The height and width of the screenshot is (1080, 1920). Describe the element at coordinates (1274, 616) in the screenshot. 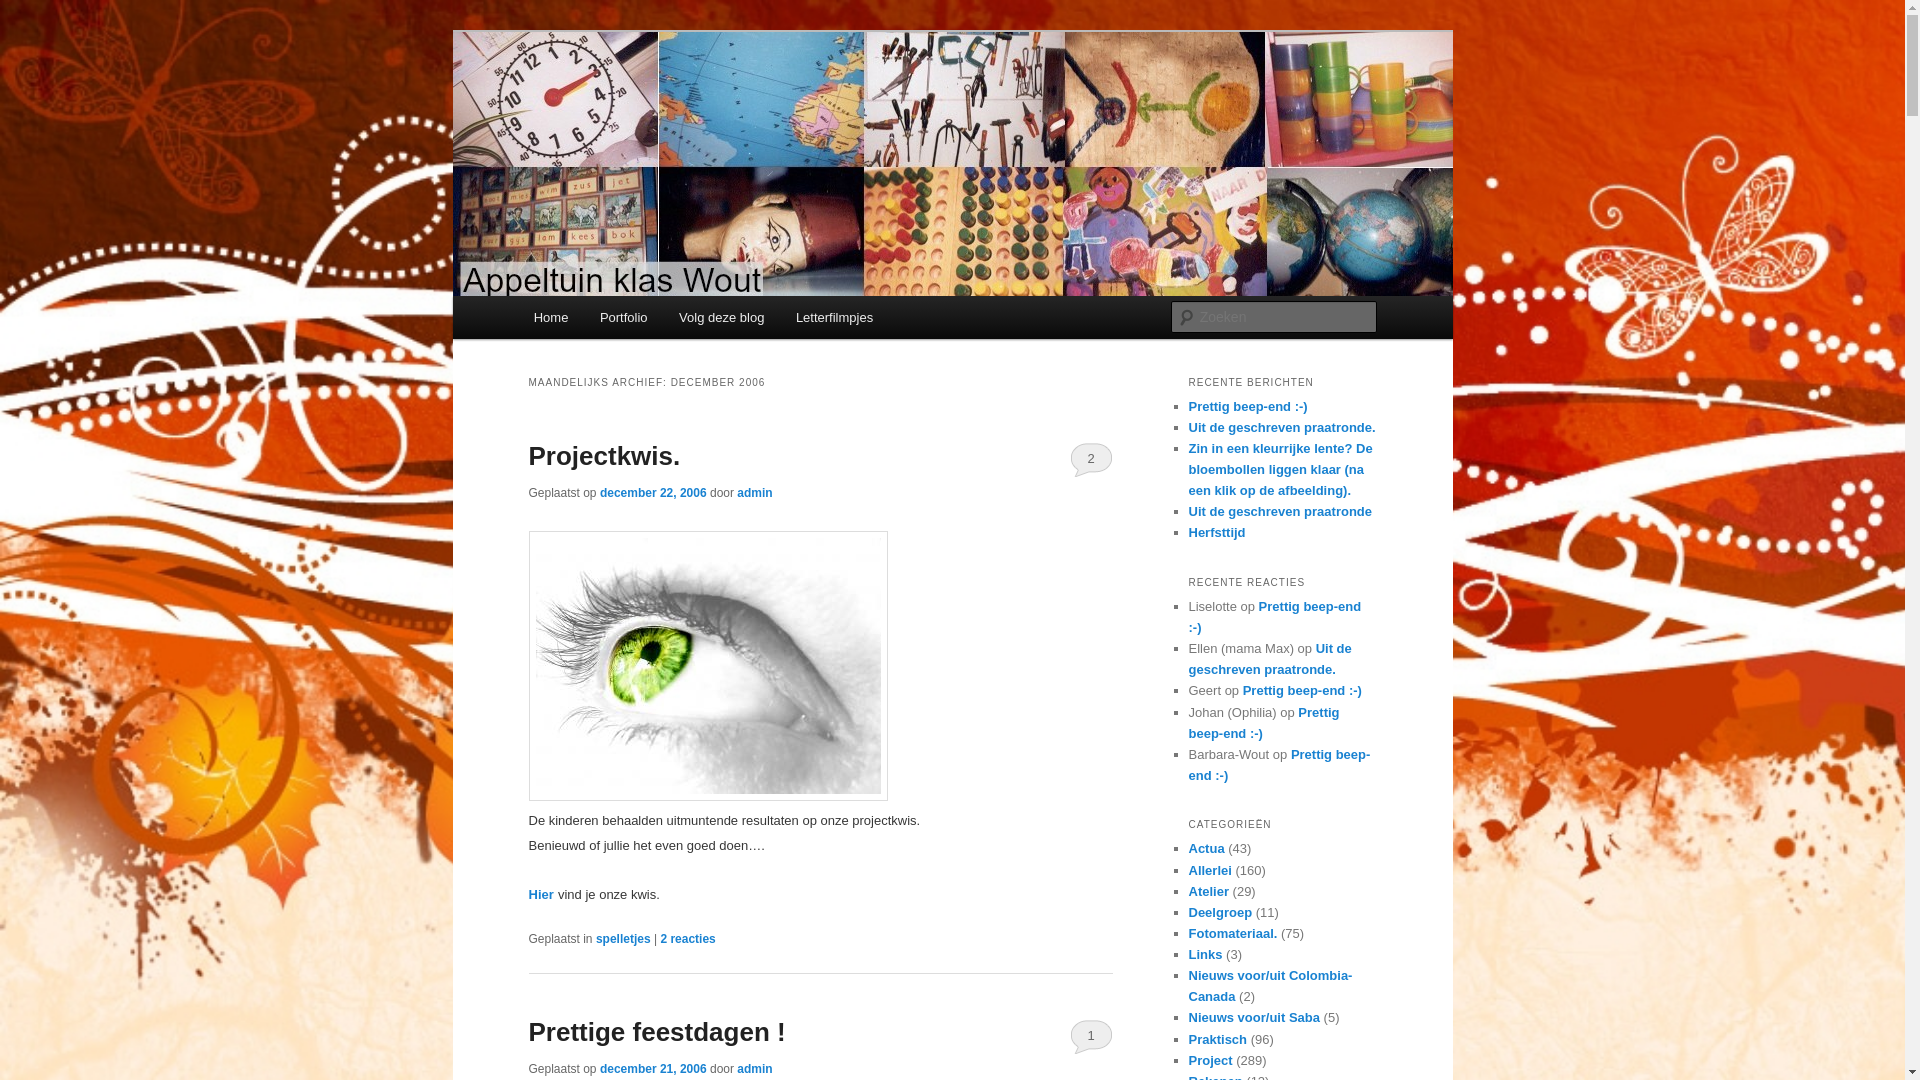

I see `Prettig beep-end :-)` at that location.